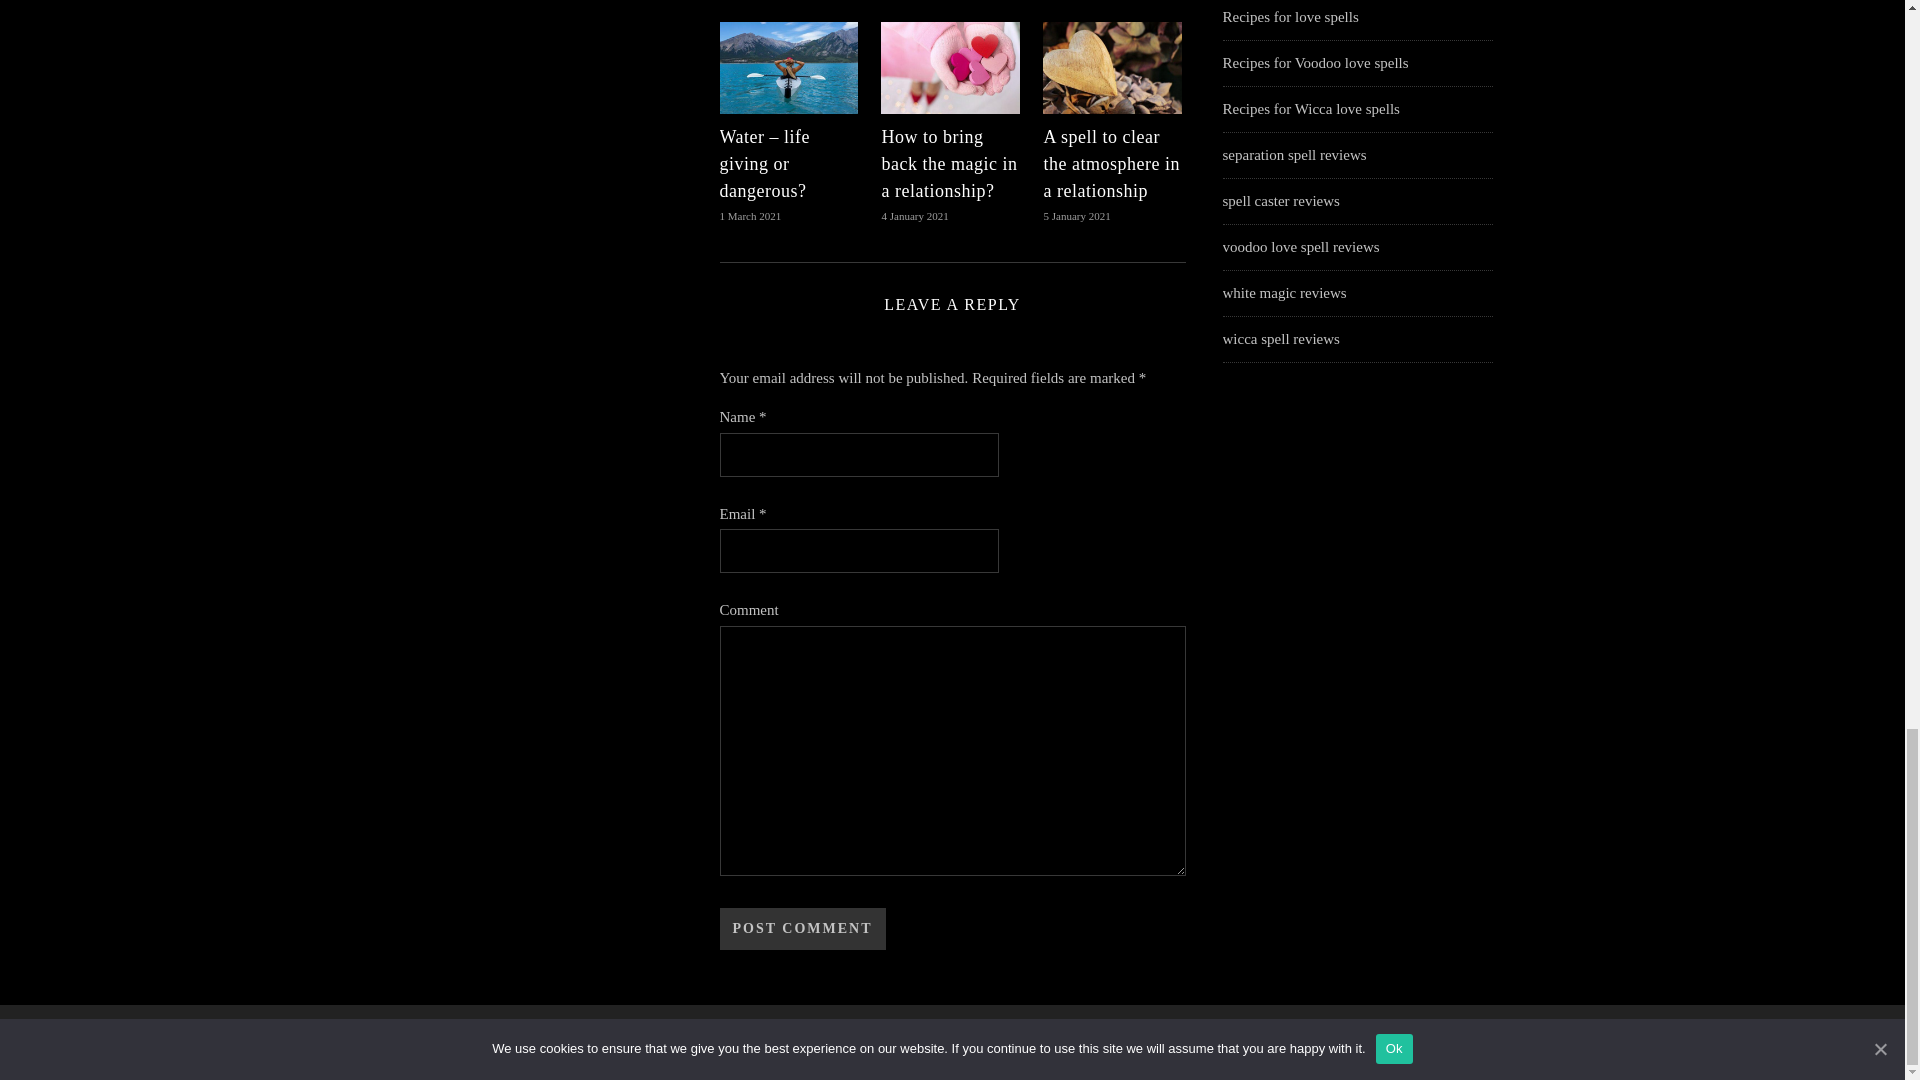  Describe the element at coordinates (1110, 164) in the screenshot. I see `A spell to clear the atmosphere in a relationship` at that location.